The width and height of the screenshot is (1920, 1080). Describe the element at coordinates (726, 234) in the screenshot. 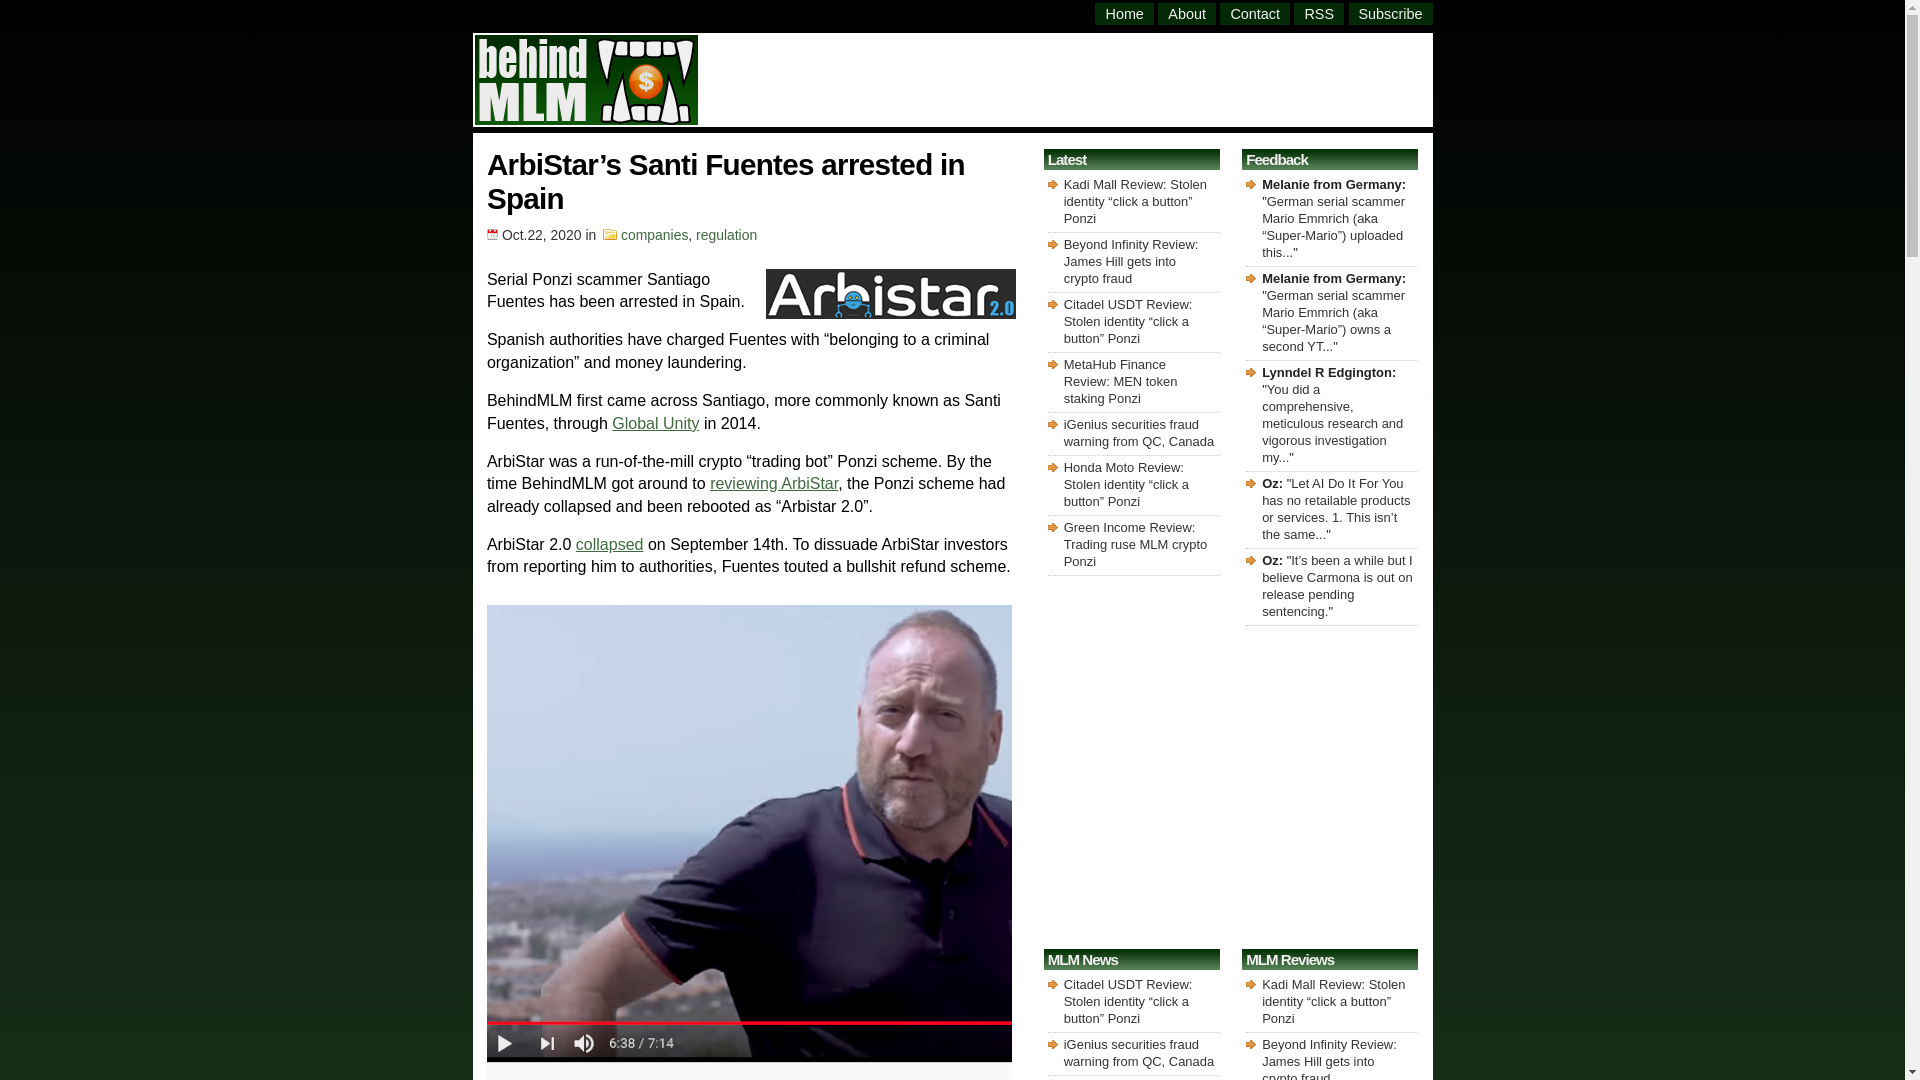

I see `regulation` at that location.